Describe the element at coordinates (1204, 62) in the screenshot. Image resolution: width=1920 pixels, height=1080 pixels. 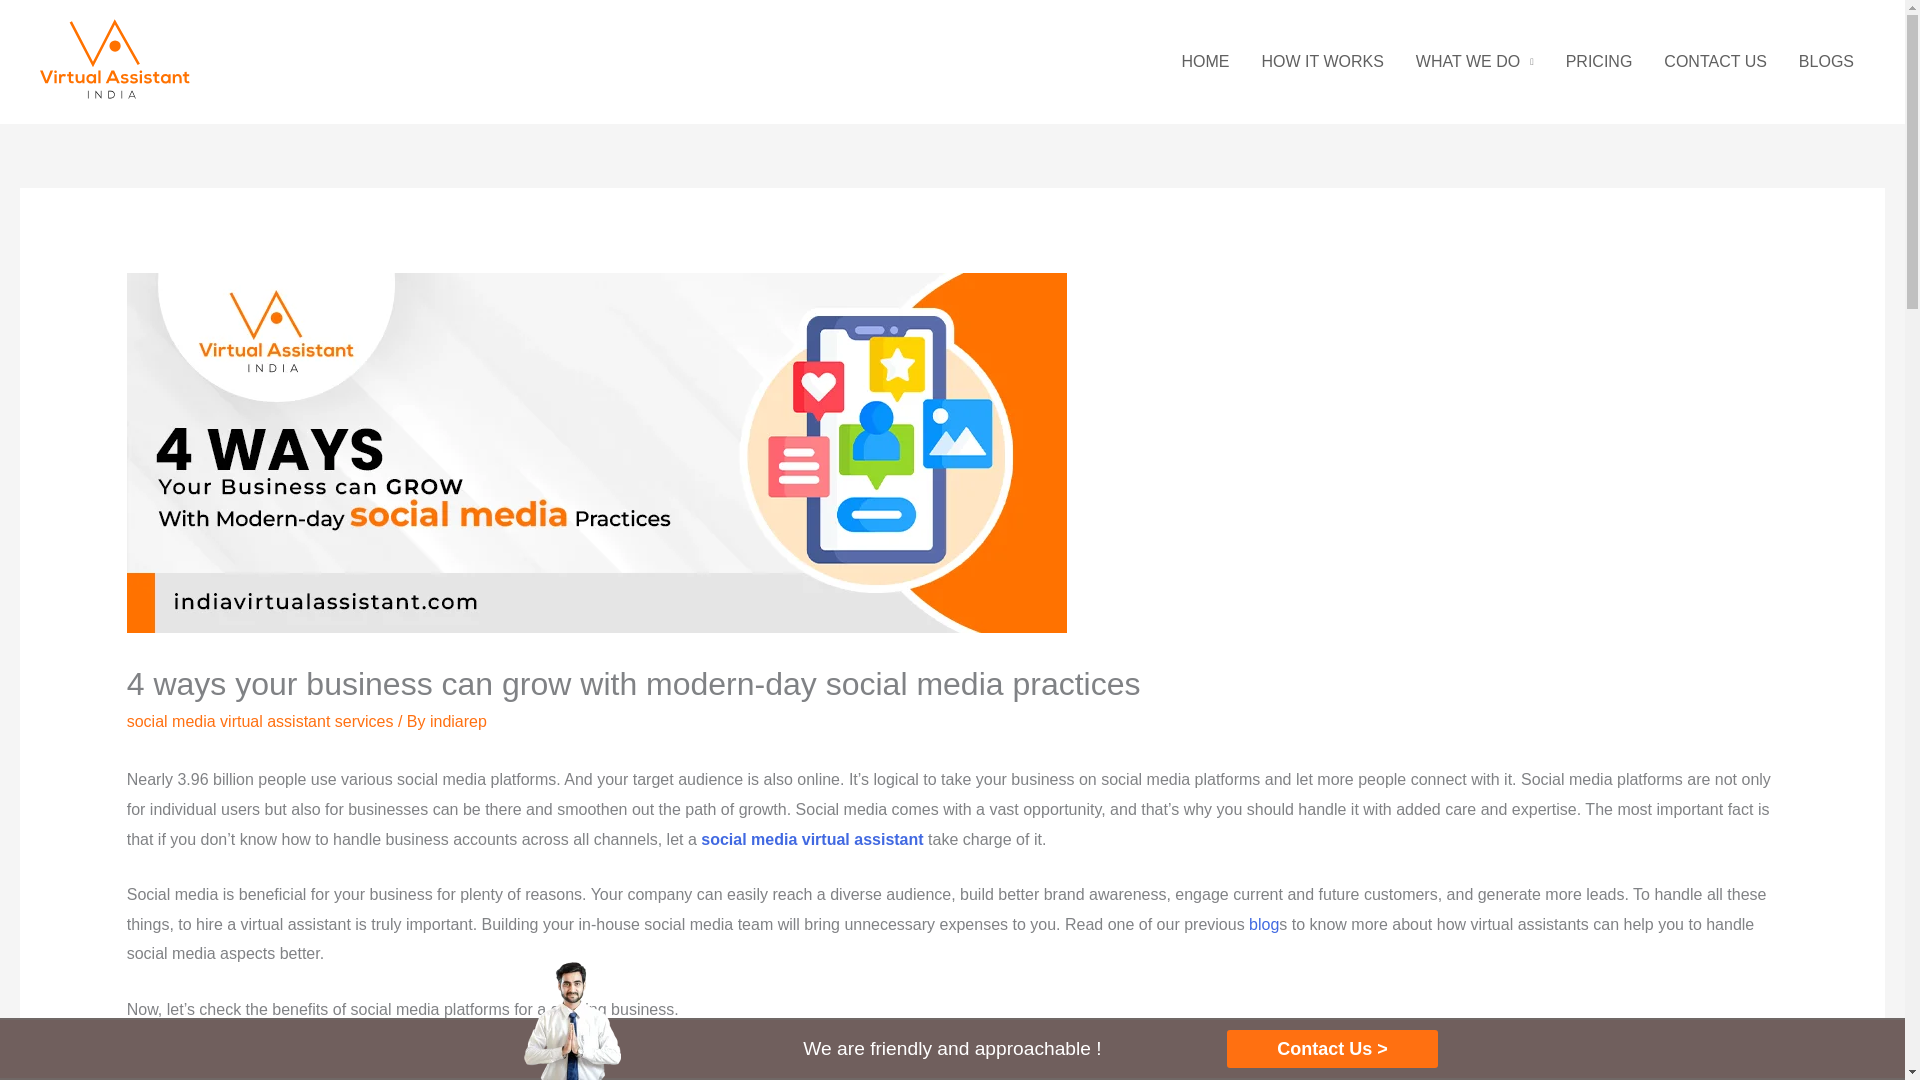
I see `HOME` at that location.